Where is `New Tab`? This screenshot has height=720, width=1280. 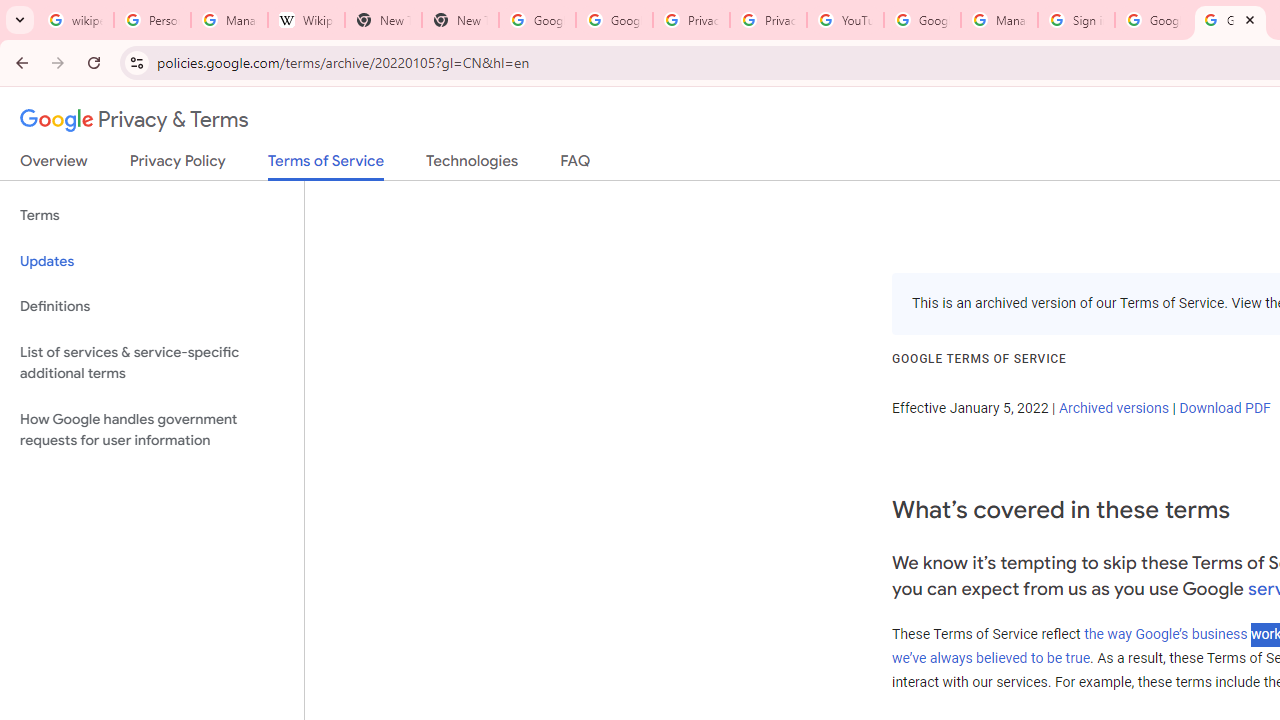
New Tab is located at coordinates (460, 20).